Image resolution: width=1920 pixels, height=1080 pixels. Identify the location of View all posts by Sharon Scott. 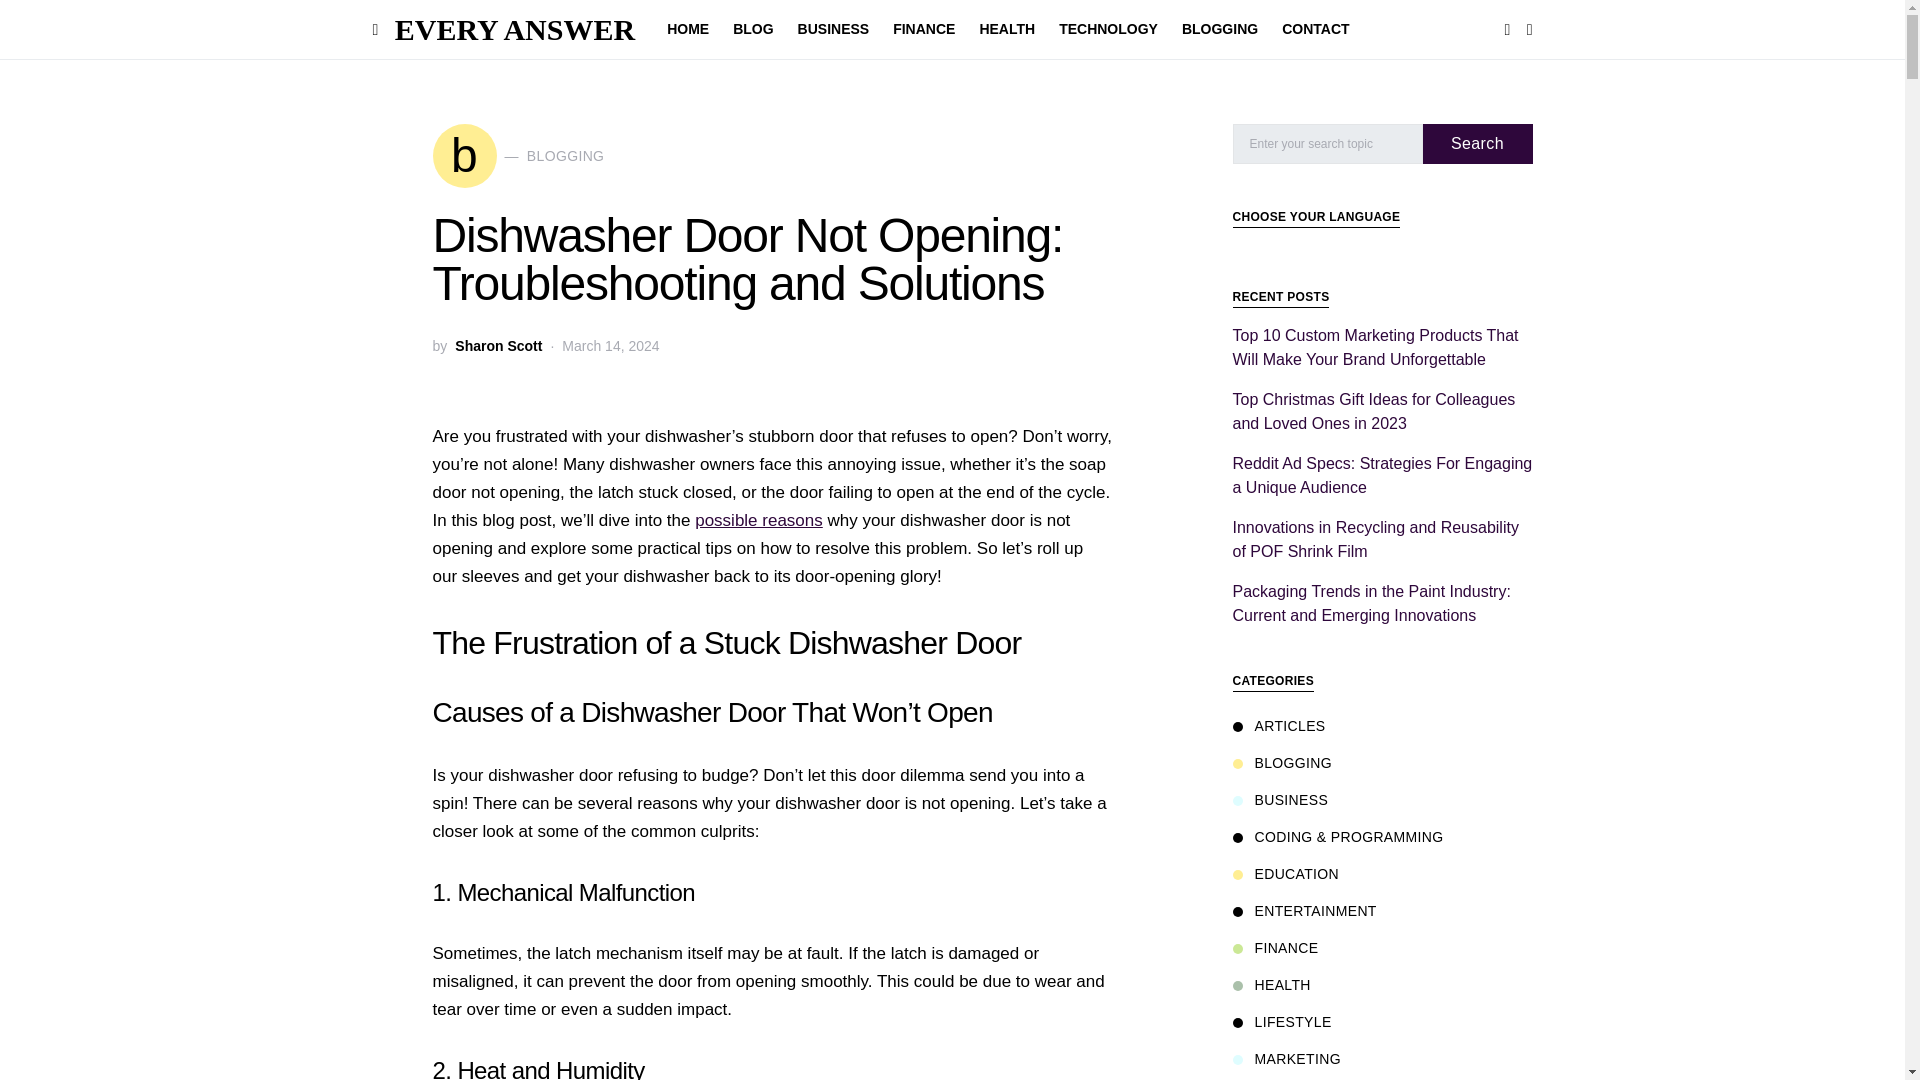
(515, 29).